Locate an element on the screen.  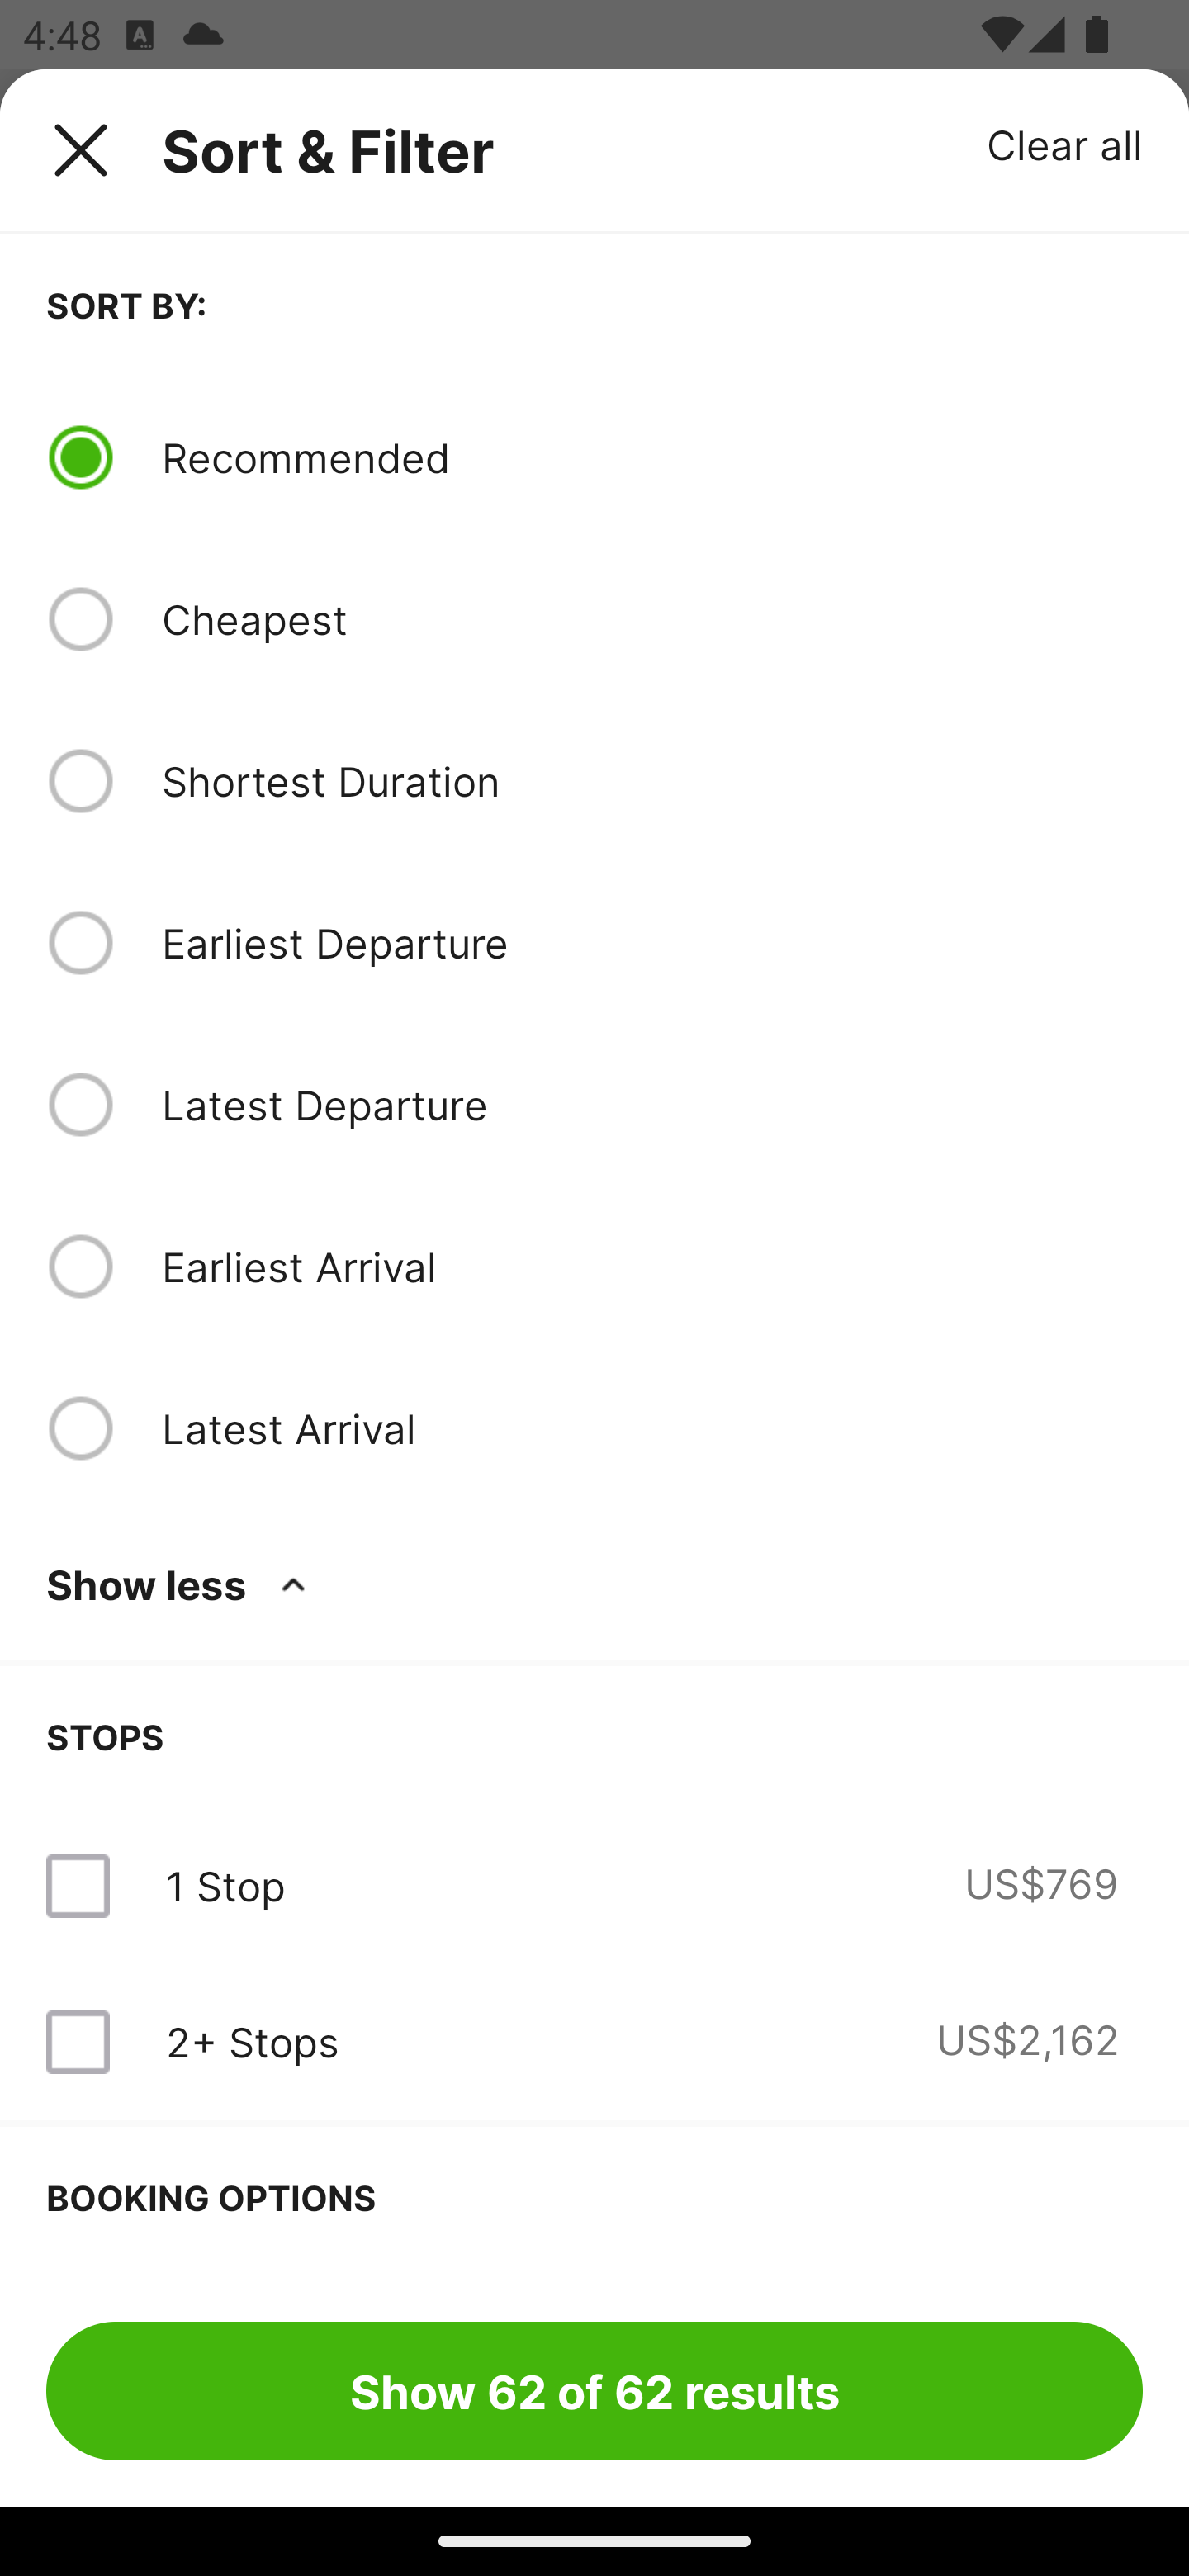
Cheapest is located at coordinates (651, 619).